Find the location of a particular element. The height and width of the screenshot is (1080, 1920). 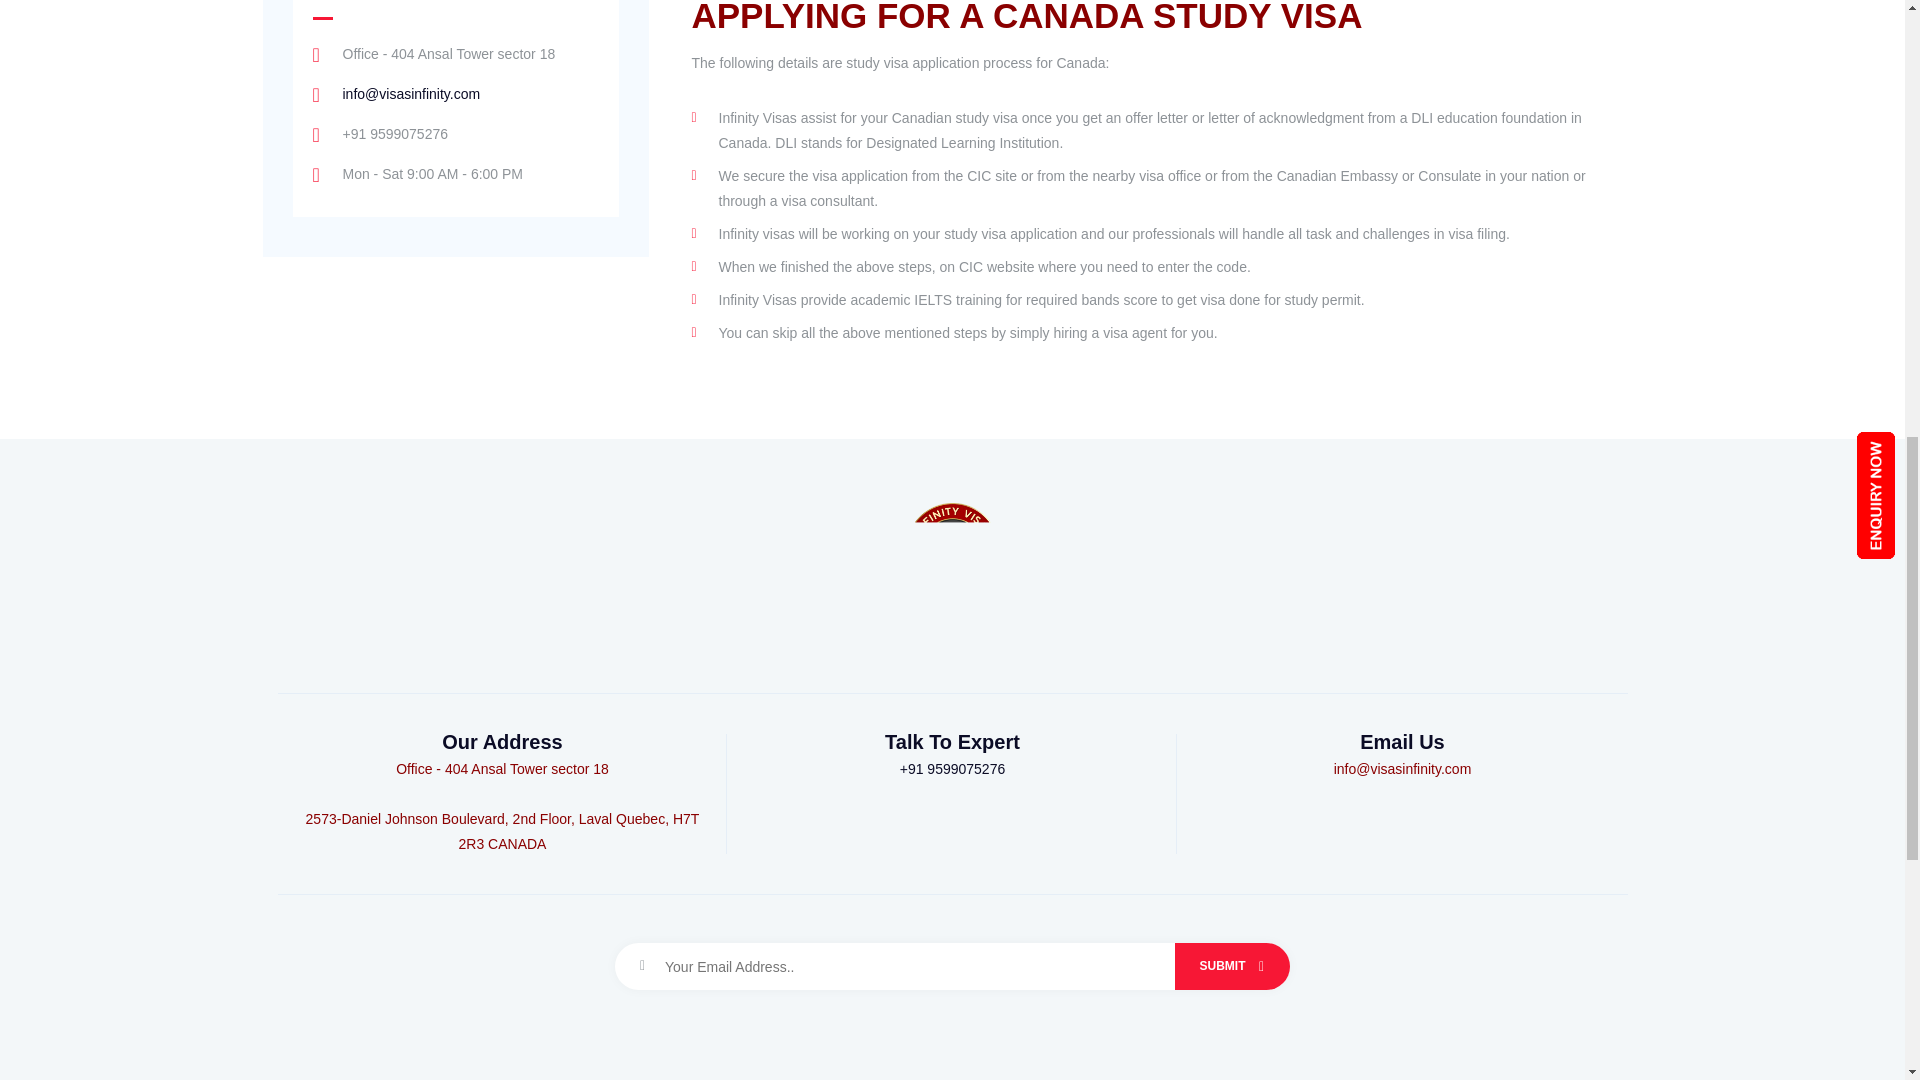

SUBMIT is located at coordinates (1232, 966).